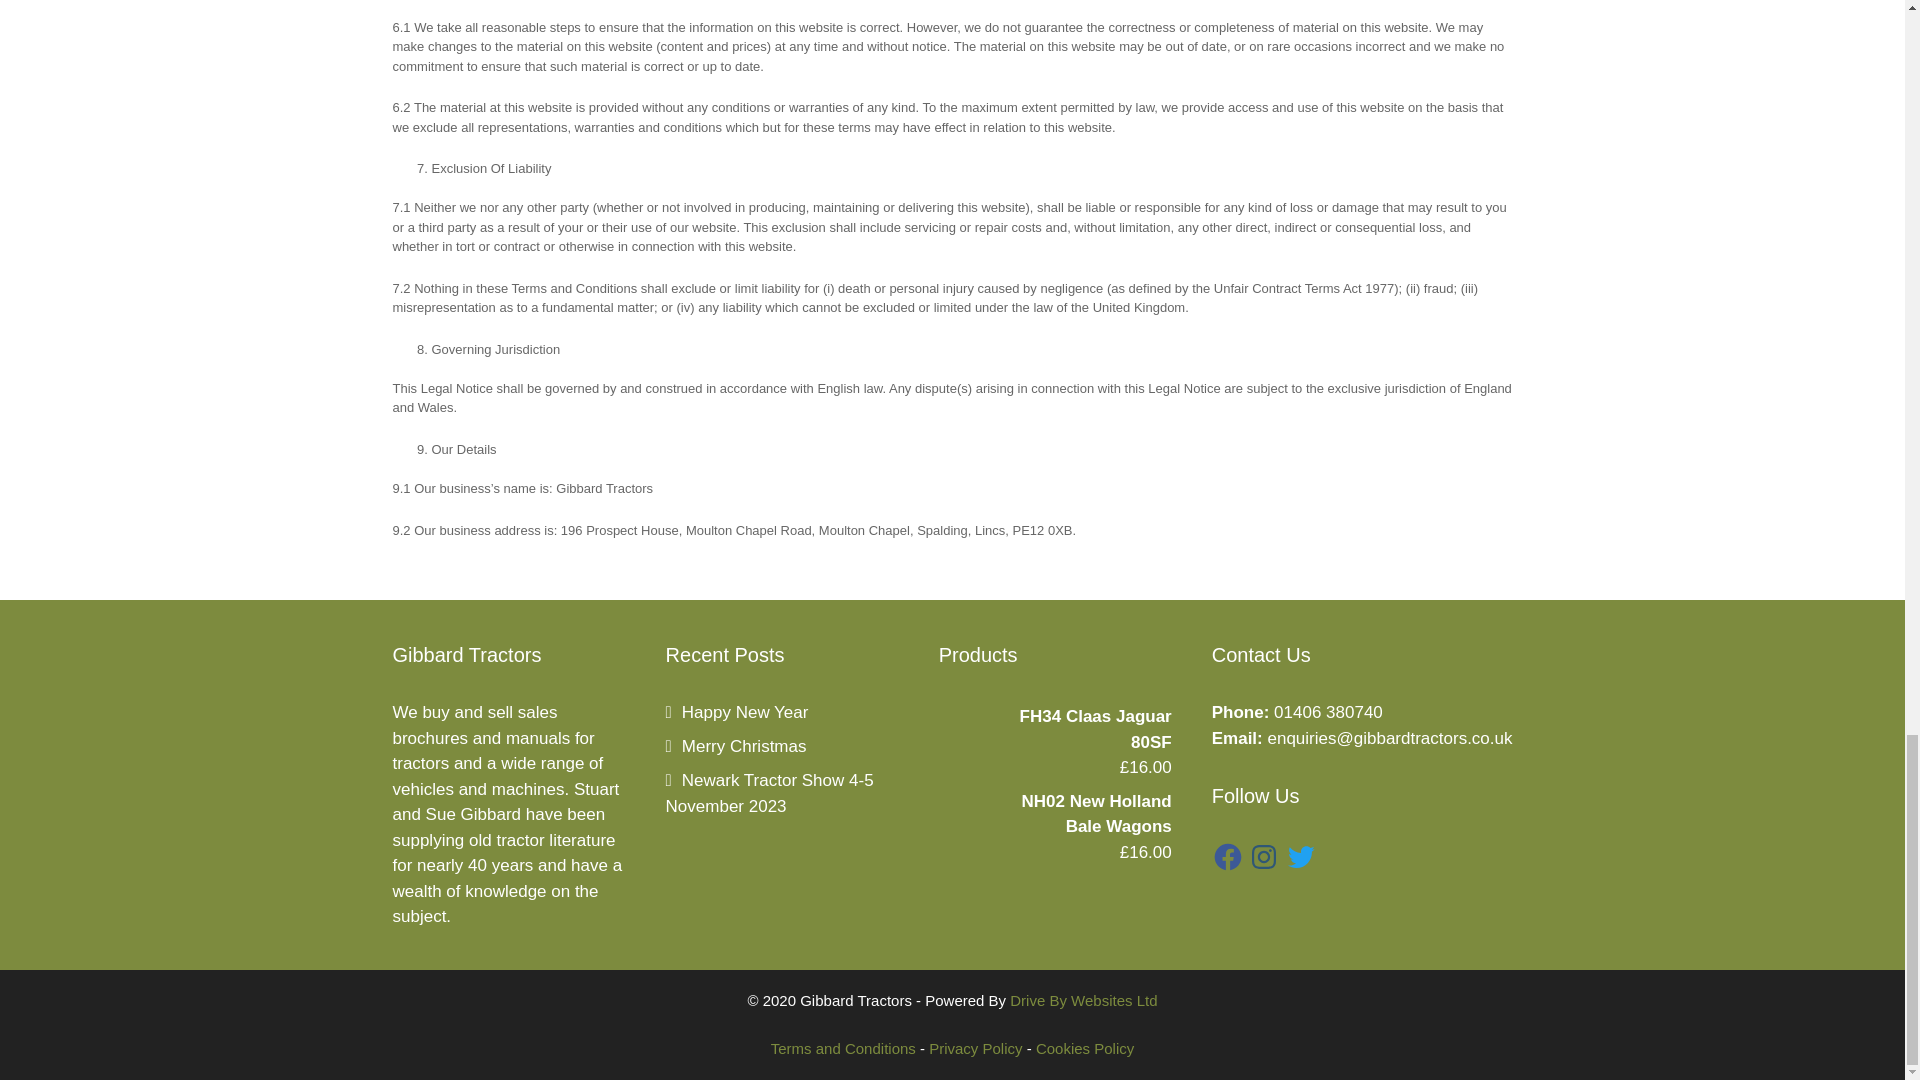 The height and width of the screenshot is (1080, 1920). I want to click on Newark Tractor Show 4-5 November 2023, so click(770, 794).